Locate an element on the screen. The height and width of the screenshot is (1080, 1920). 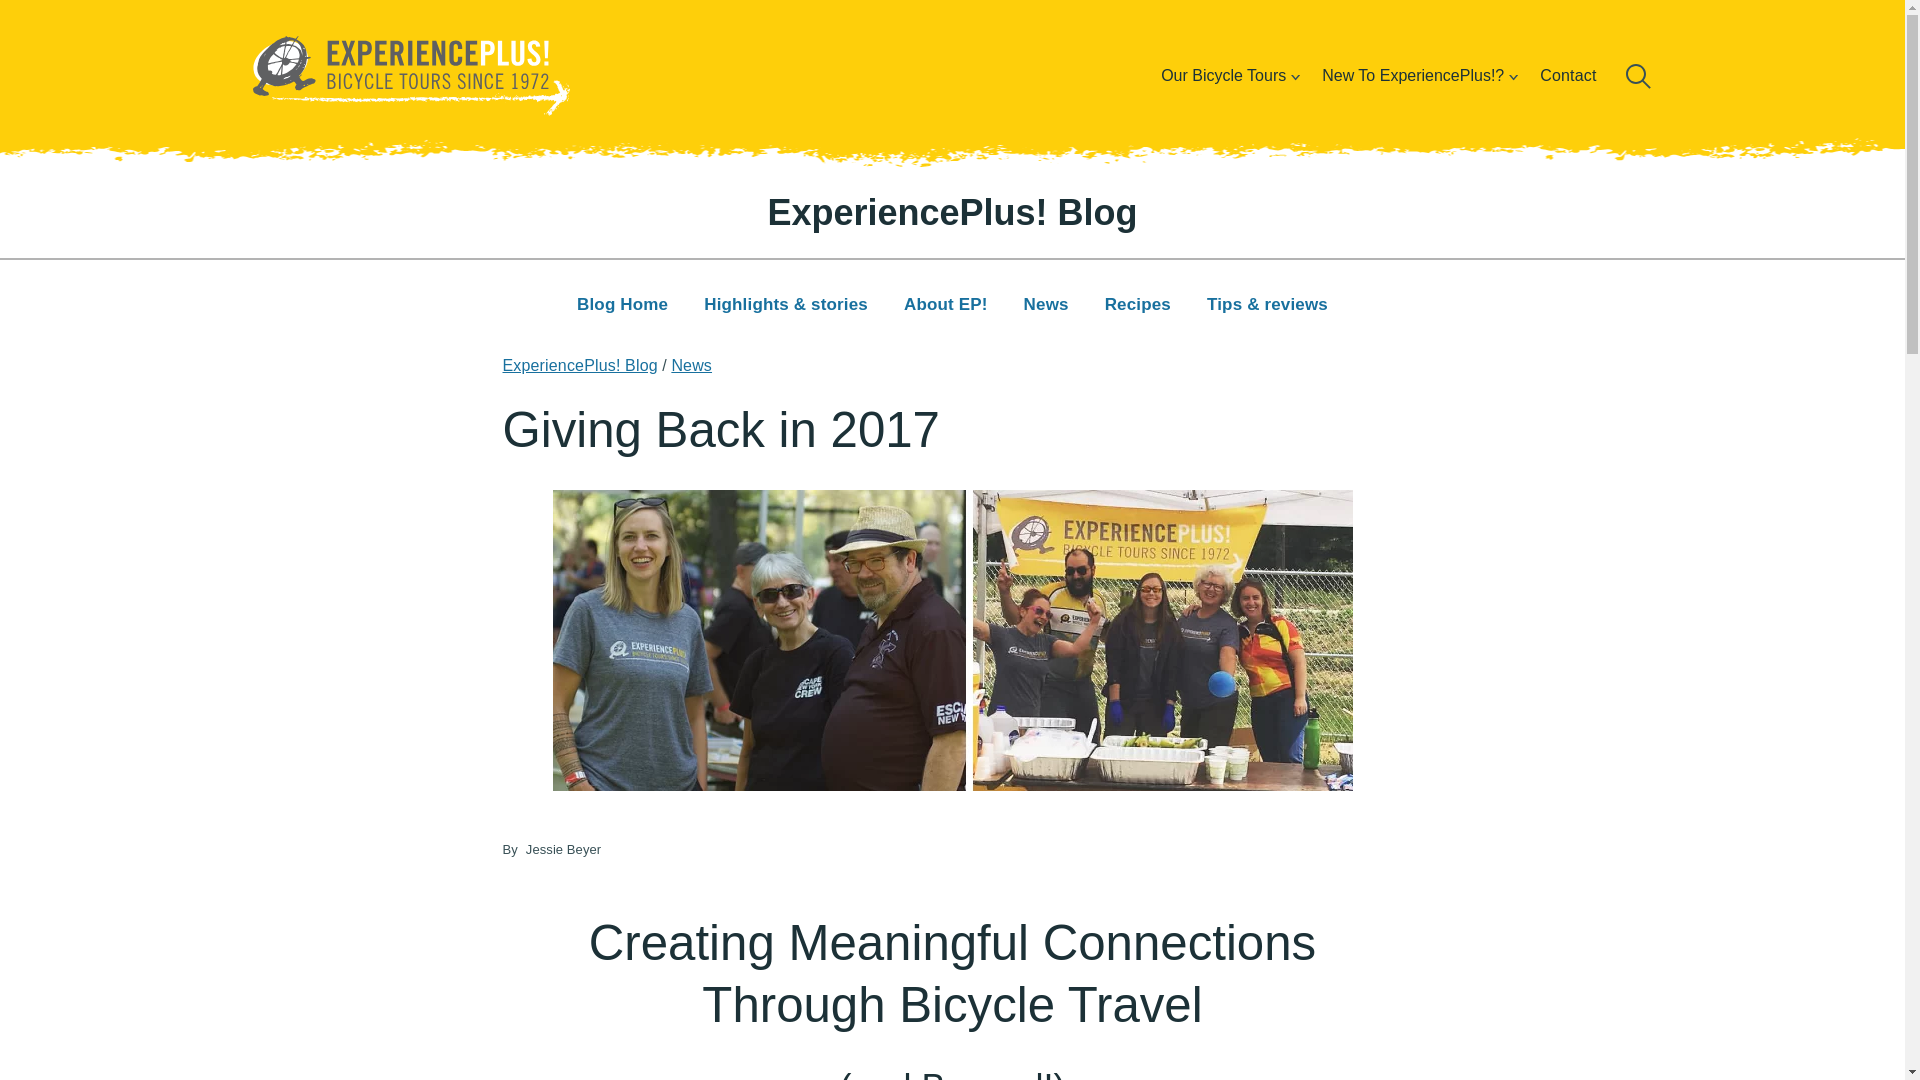
News is located at coordinates (1046, 306).